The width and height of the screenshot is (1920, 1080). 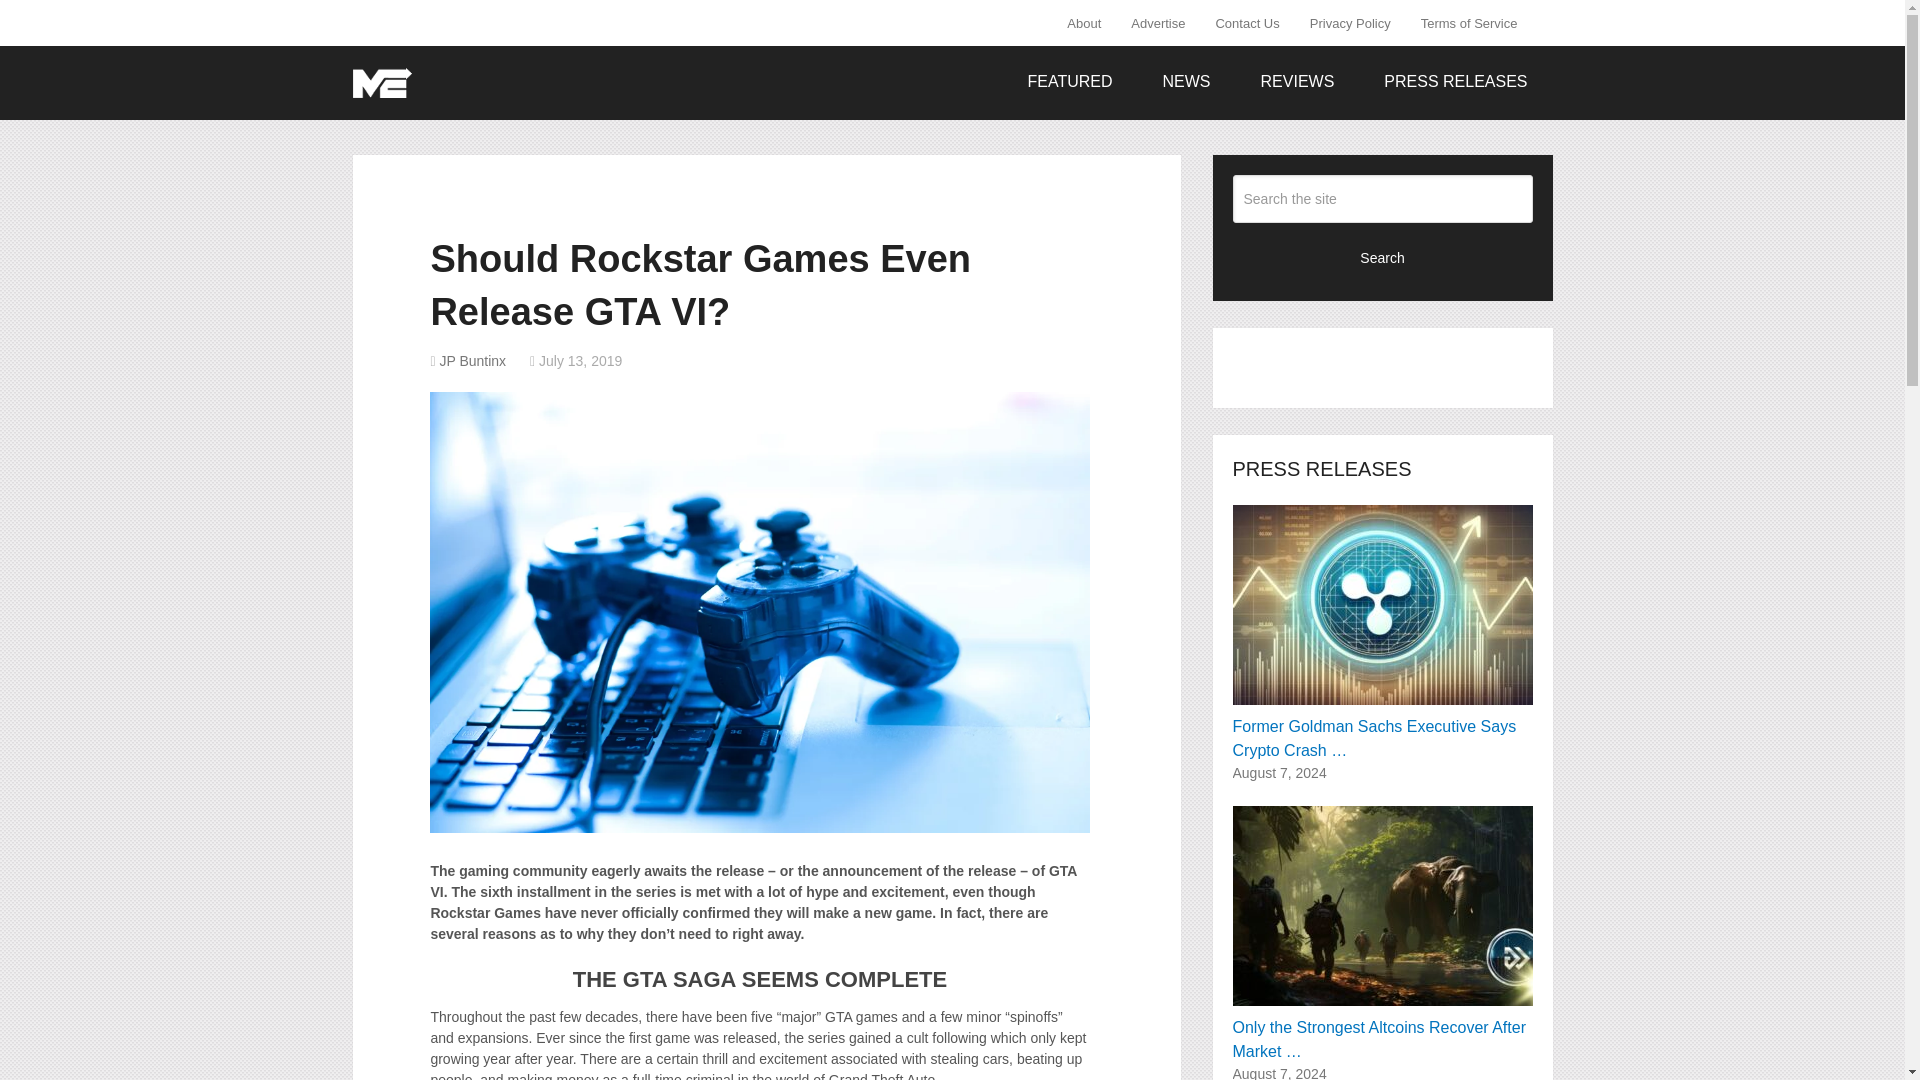 What do you see at coordinates (472, 361) in the screenshot?
I see `JP Buntinx` at bounding box center [472, 361].